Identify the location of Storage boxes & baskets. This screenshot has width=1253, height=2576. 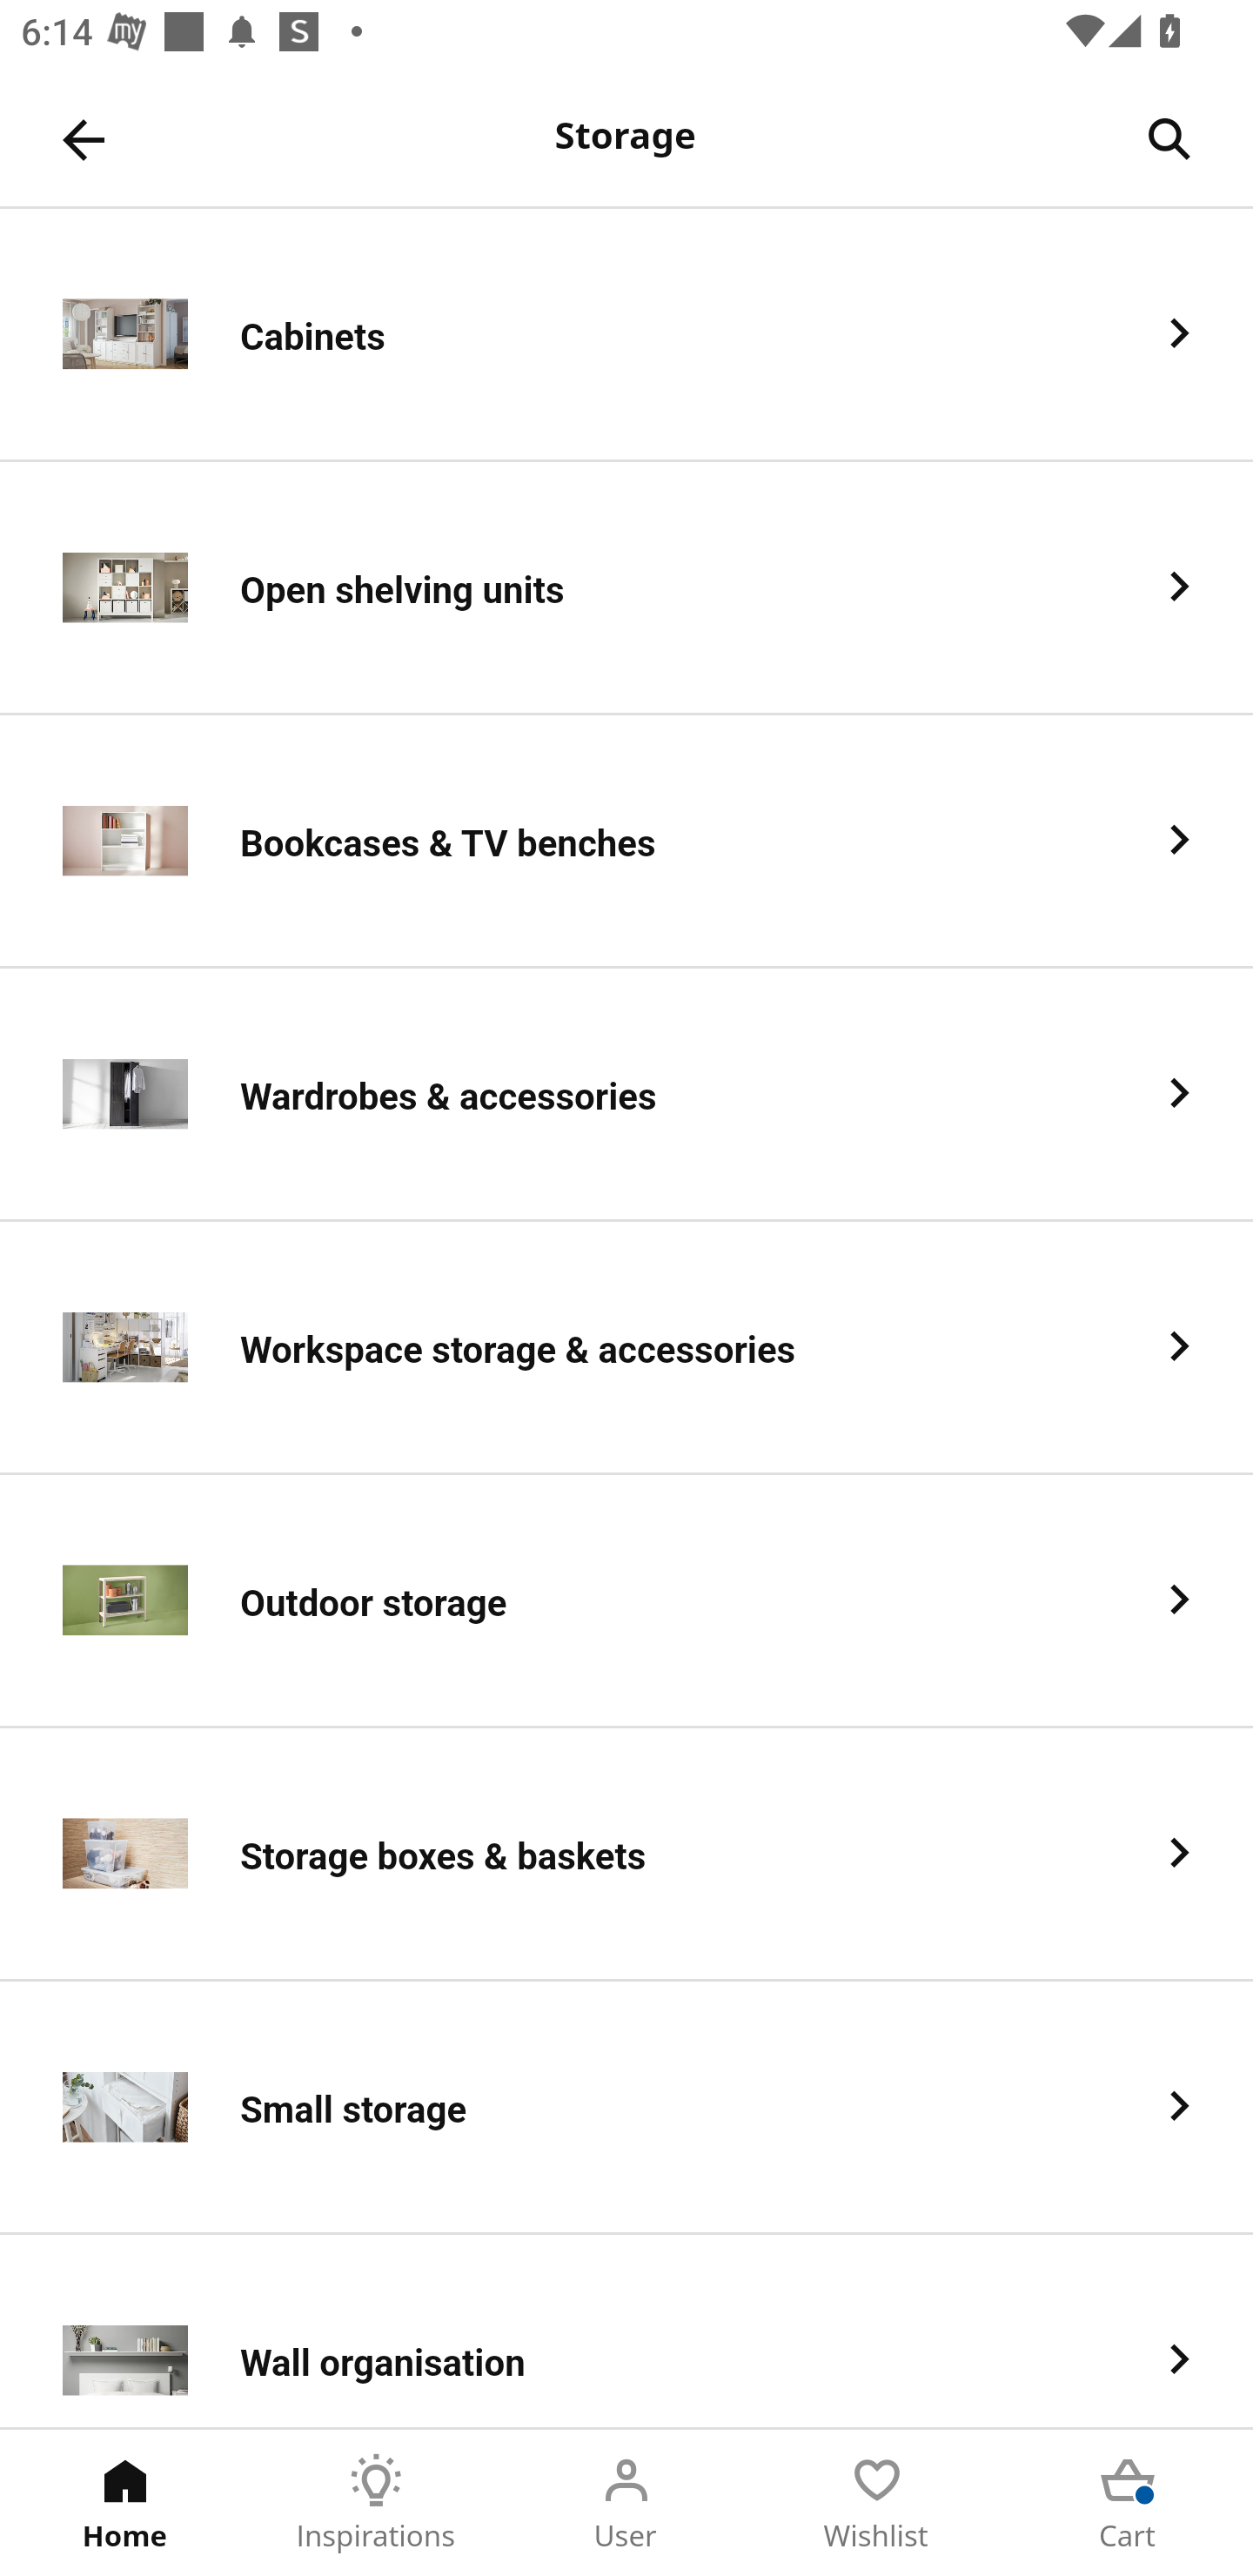
(626, 1855).